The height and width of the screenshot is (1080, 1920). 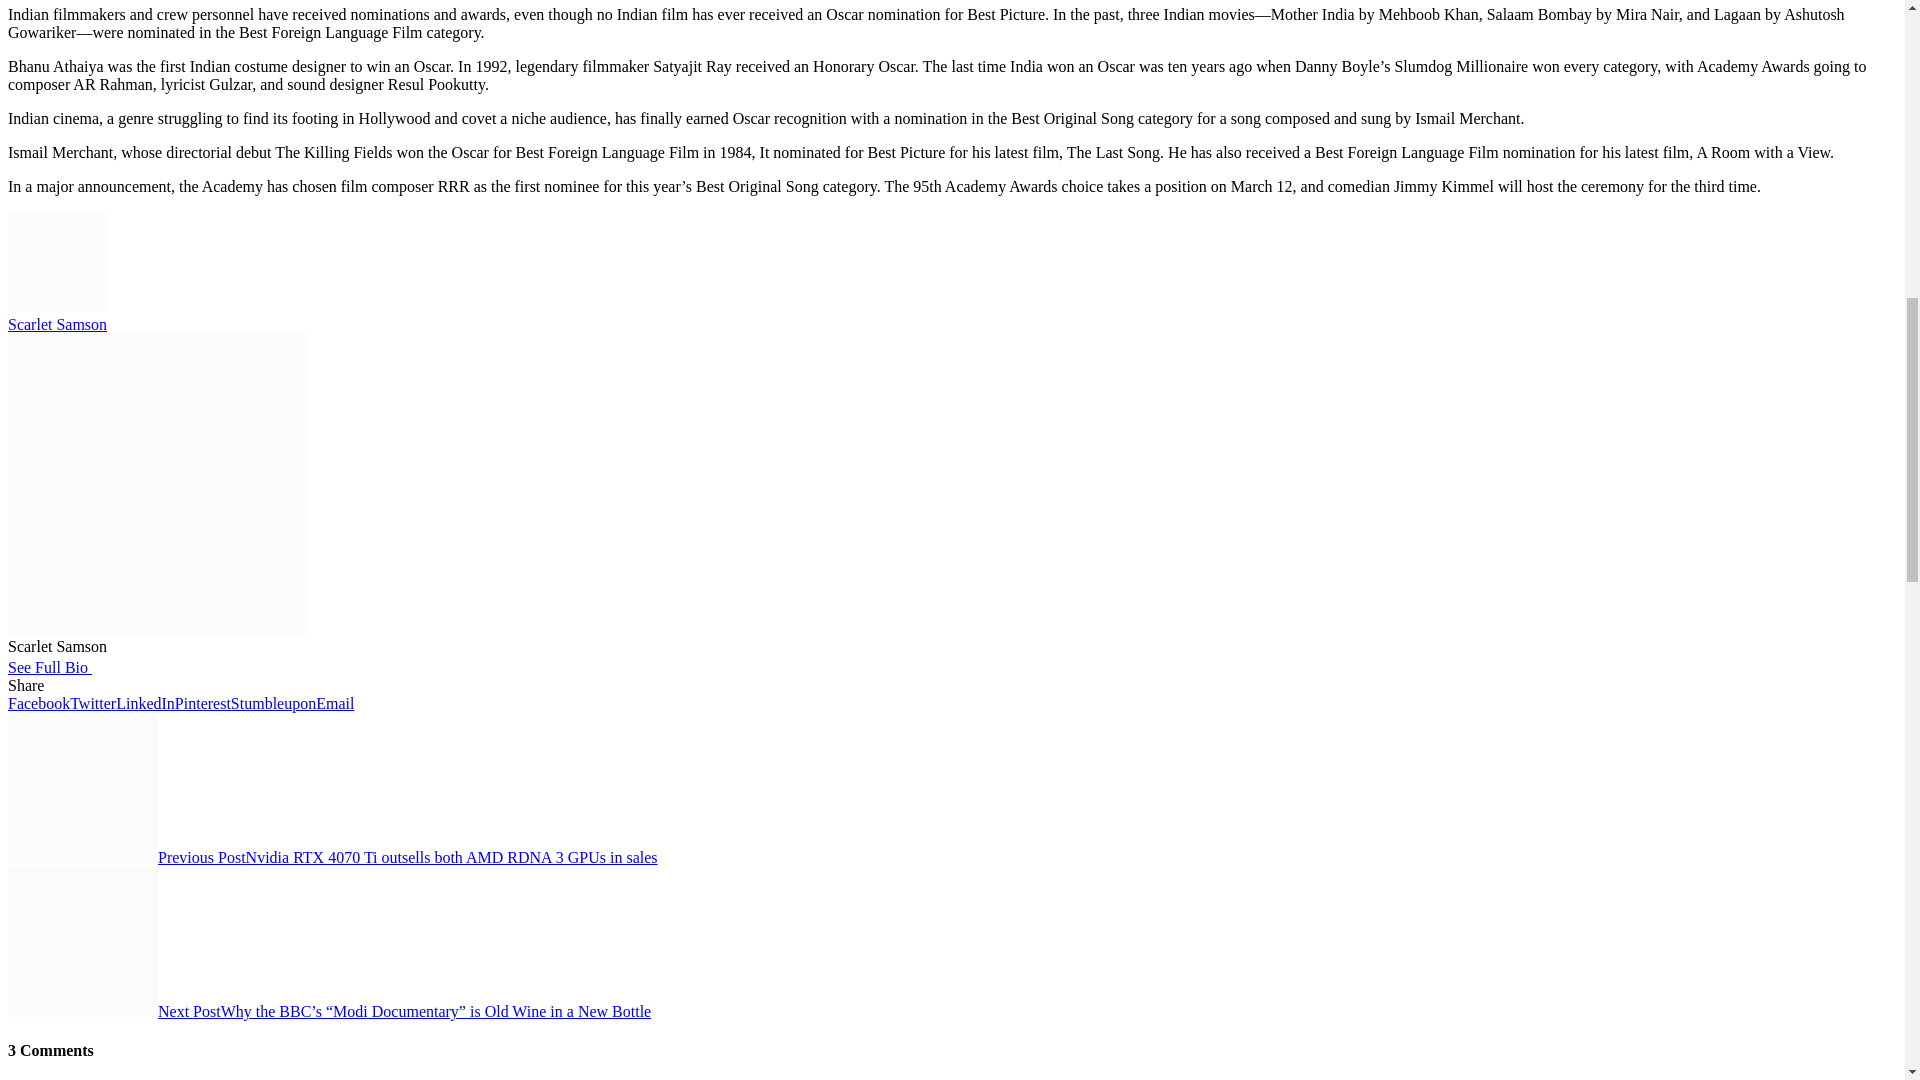 What do you see at coordinates (38, 703) in the screenshot?
I see `Facebook` at bounding box center [38, 703].